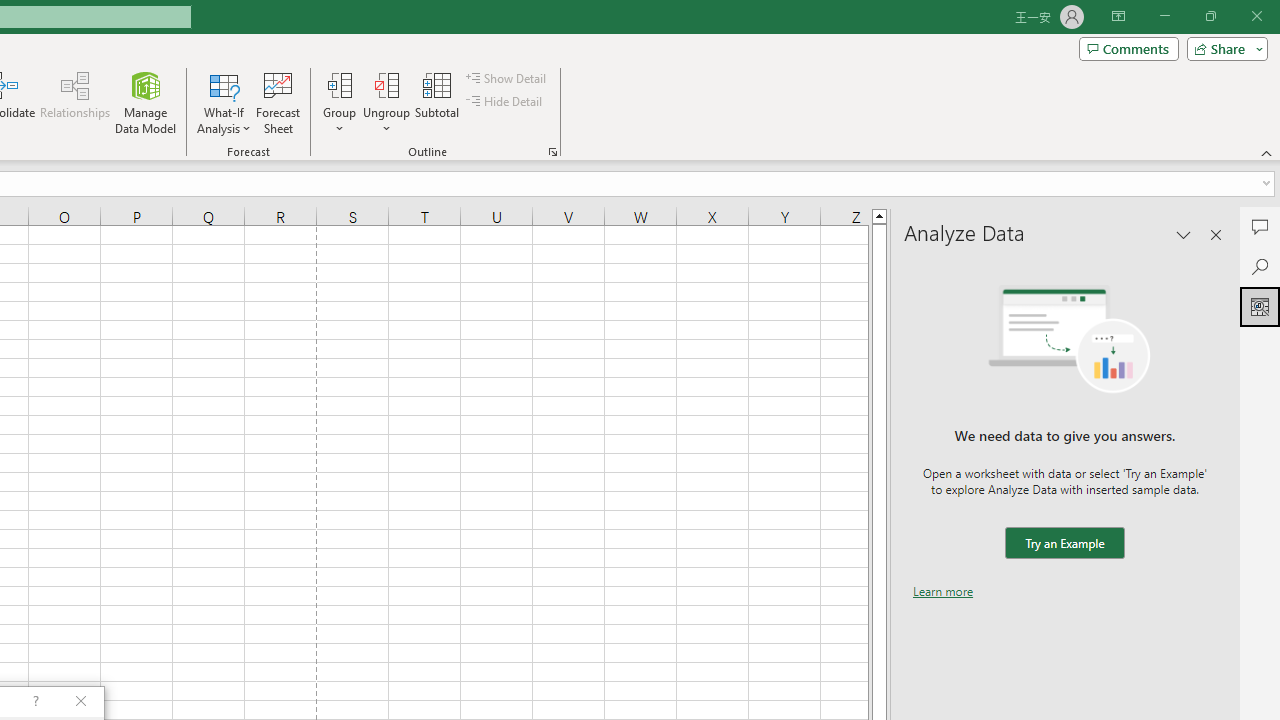 The image size is (1280, 720). Describe the element at coordinates (507, 78) in the screenshot. I see `Show Detail` at that location.